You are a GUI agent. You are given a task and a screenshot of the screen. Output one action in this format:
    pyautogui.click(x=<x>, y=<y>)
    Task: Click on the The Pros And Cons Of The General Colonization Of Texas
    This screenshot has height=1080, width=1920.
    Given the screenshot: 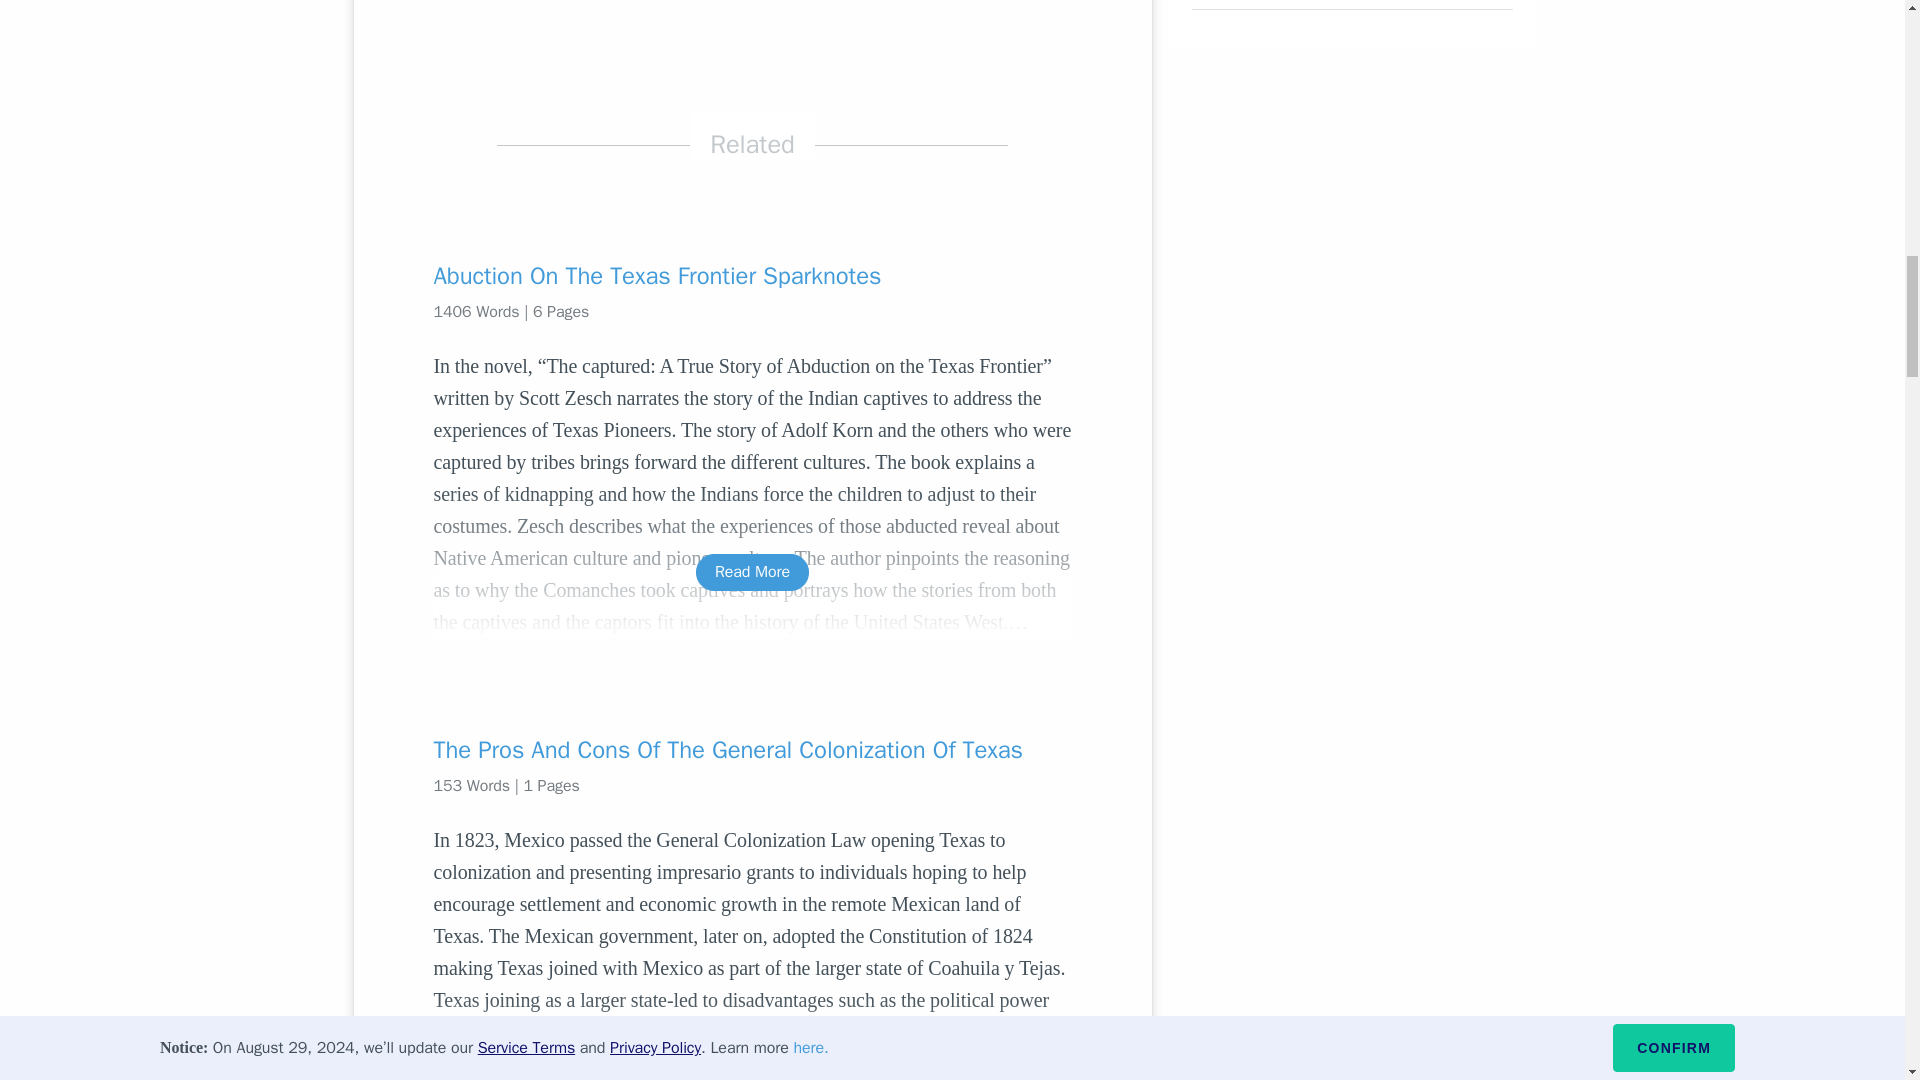 What is the action you would take?
    pyautogui.click(x=752, y=750)
    